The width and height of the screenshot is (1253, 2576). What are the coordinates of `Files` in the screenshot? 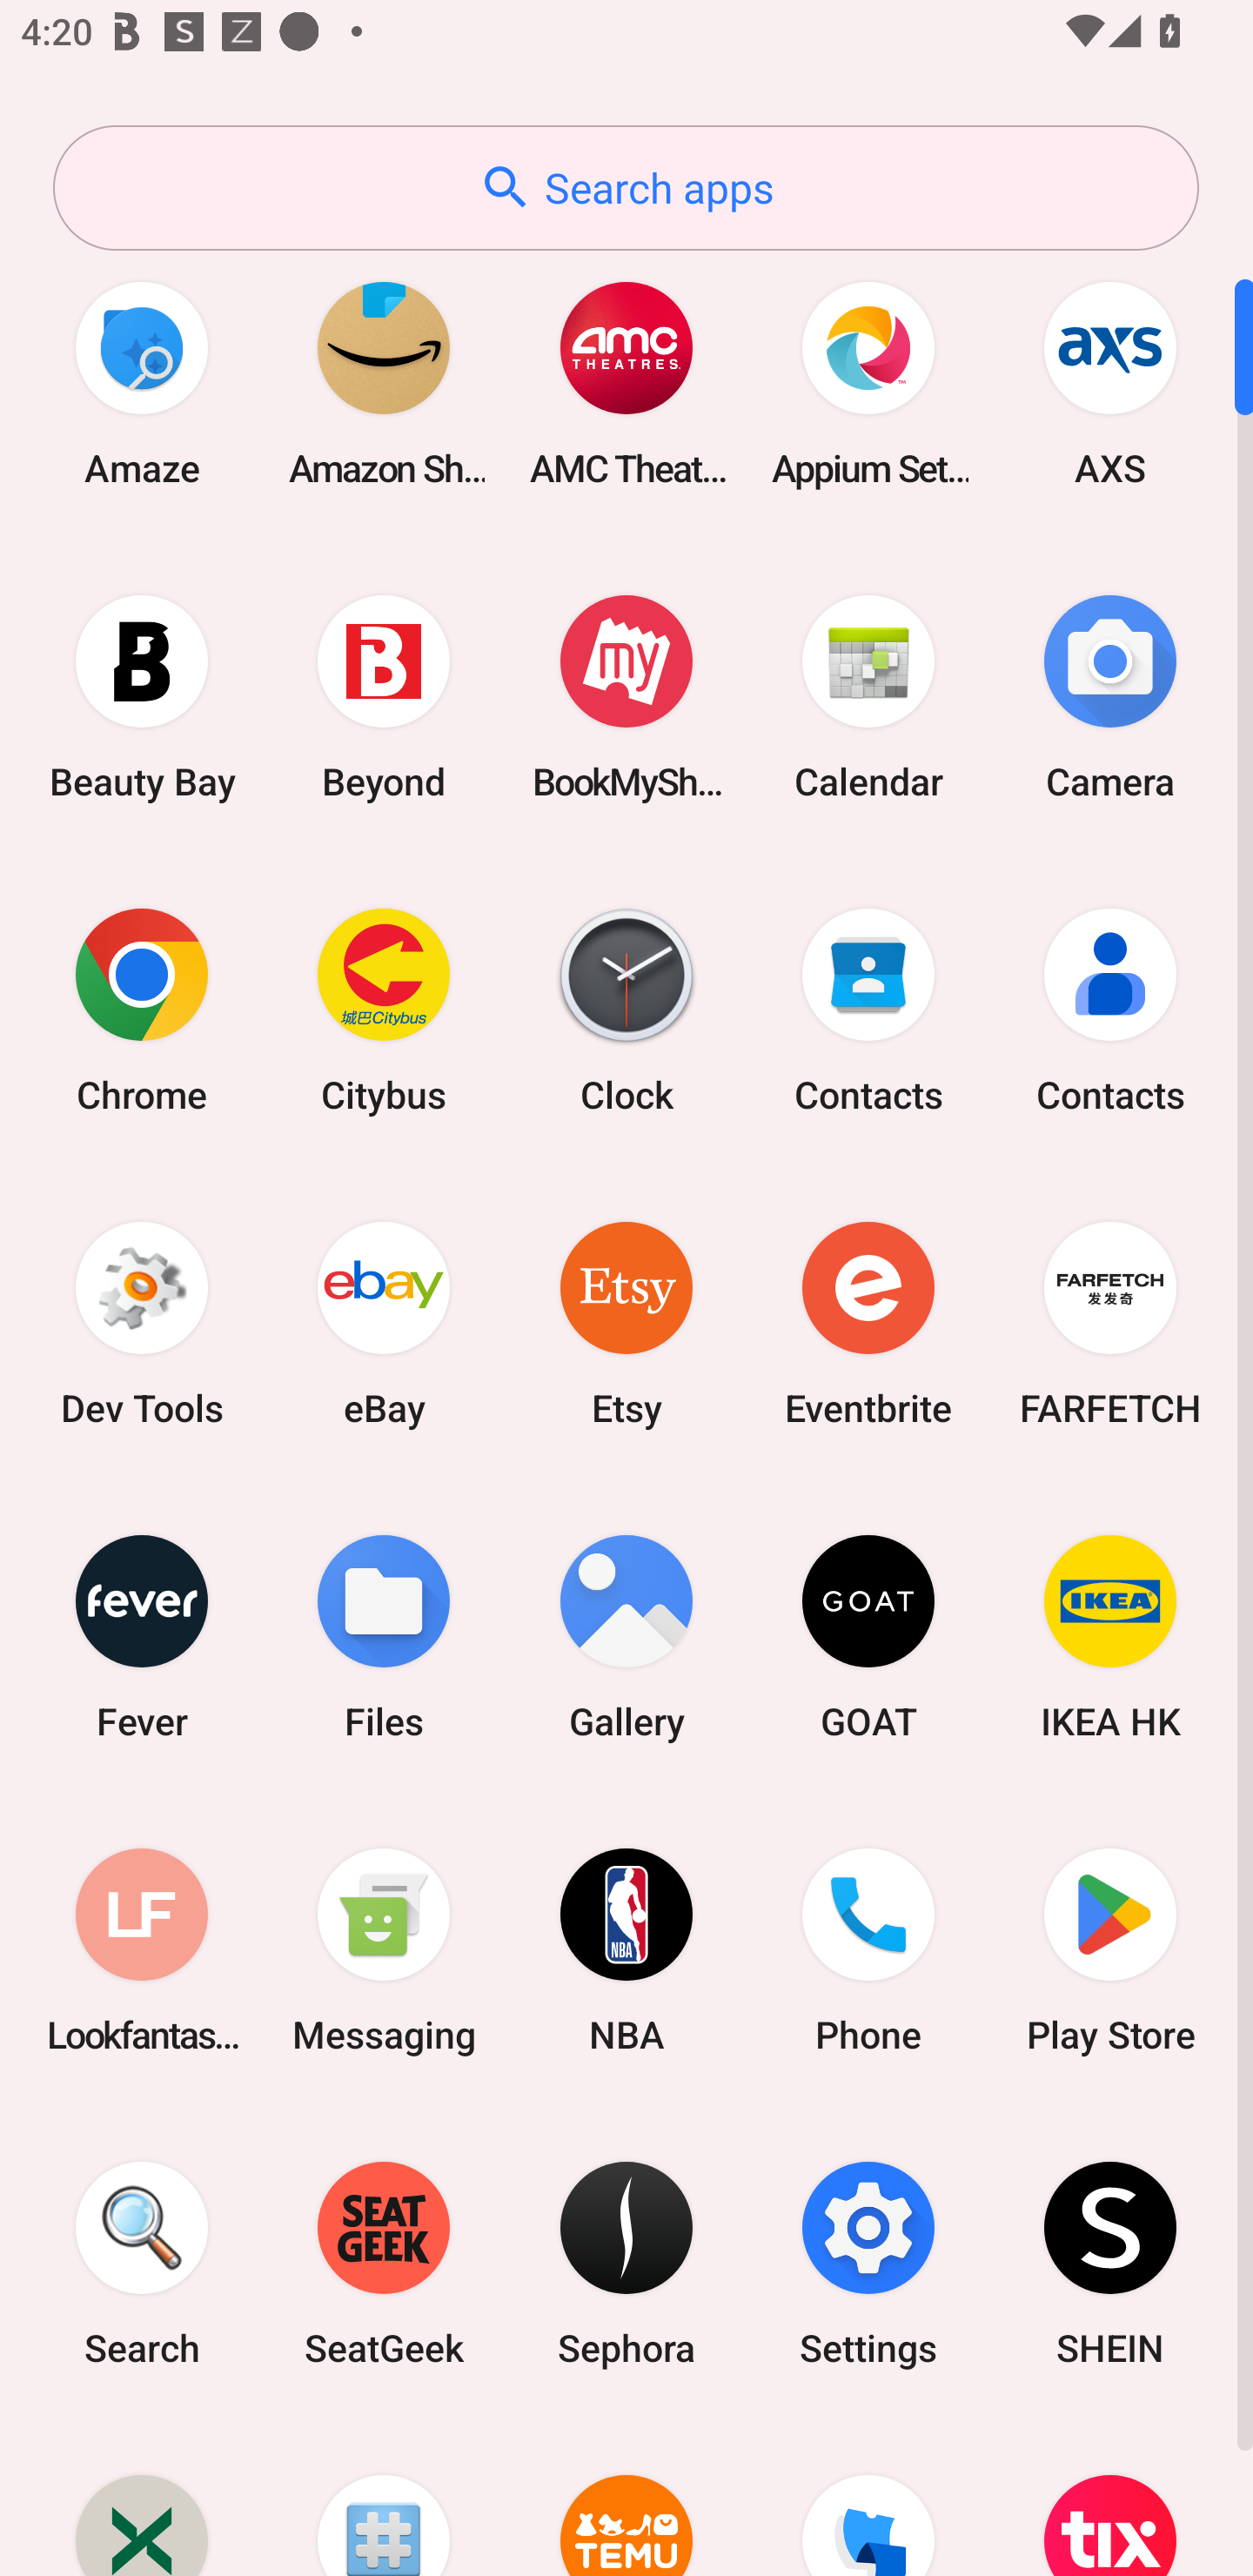 It's located at (384, 1636).